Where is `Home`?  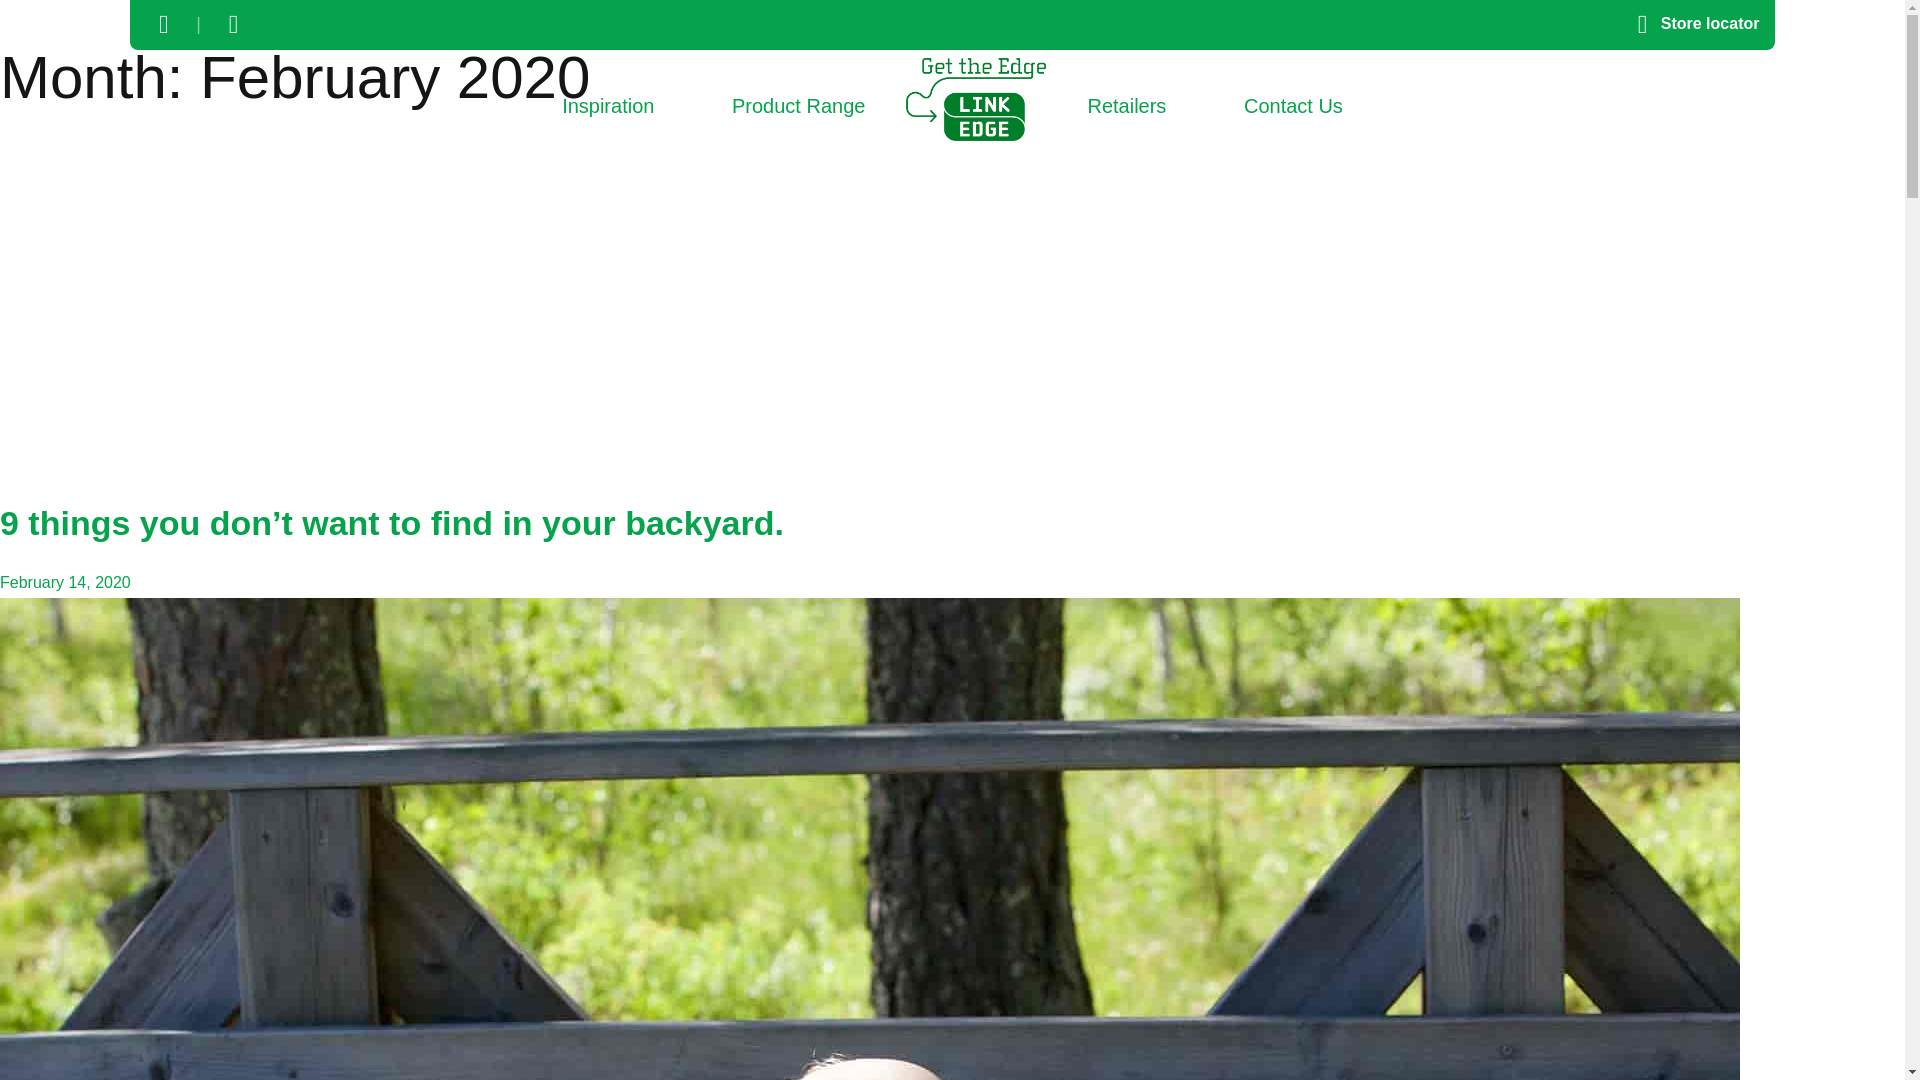 Home is located at coordinates (976, 100).